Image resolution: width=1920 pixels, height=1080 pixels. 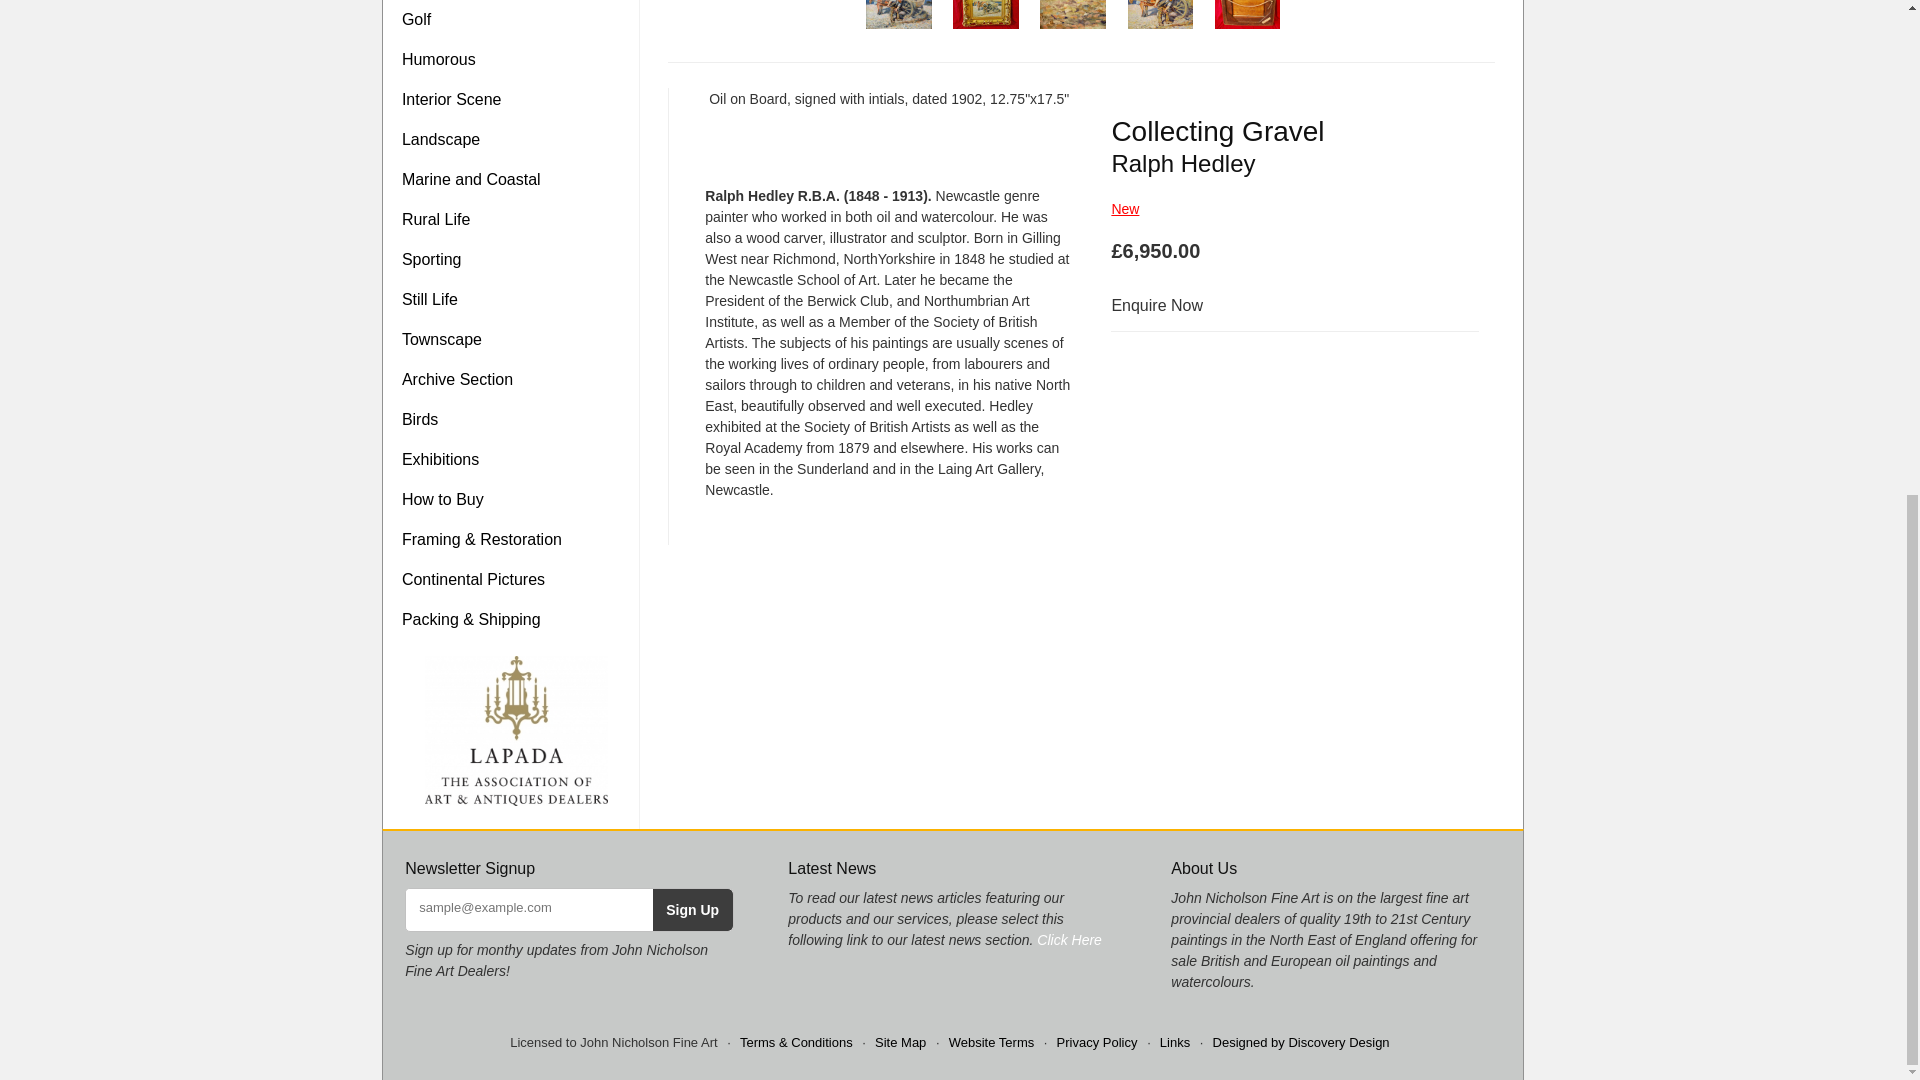 What do you see at coordinates (516, 99) in the screenshot?
I see `Interior Scene` at bounding box center [516, 99].